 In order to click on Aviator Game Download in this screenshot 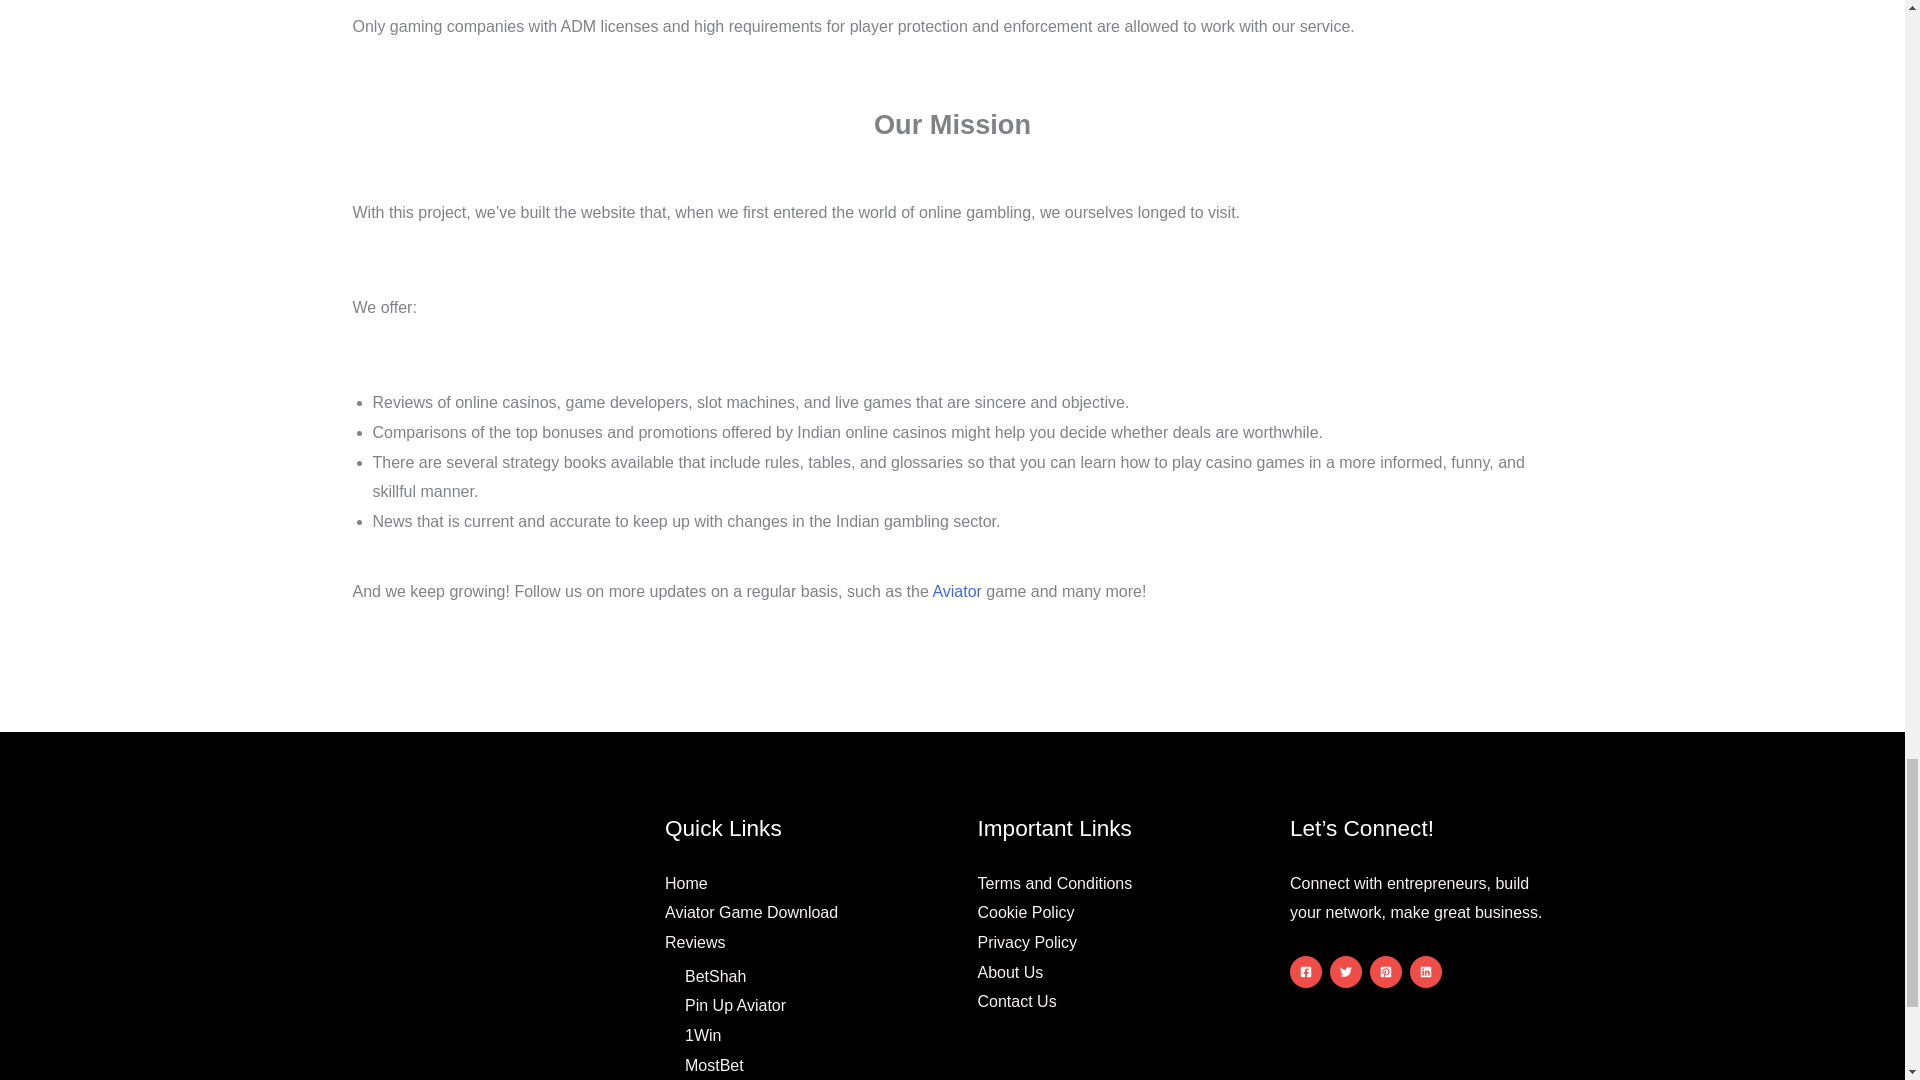, I will do `click(750, 912)`.